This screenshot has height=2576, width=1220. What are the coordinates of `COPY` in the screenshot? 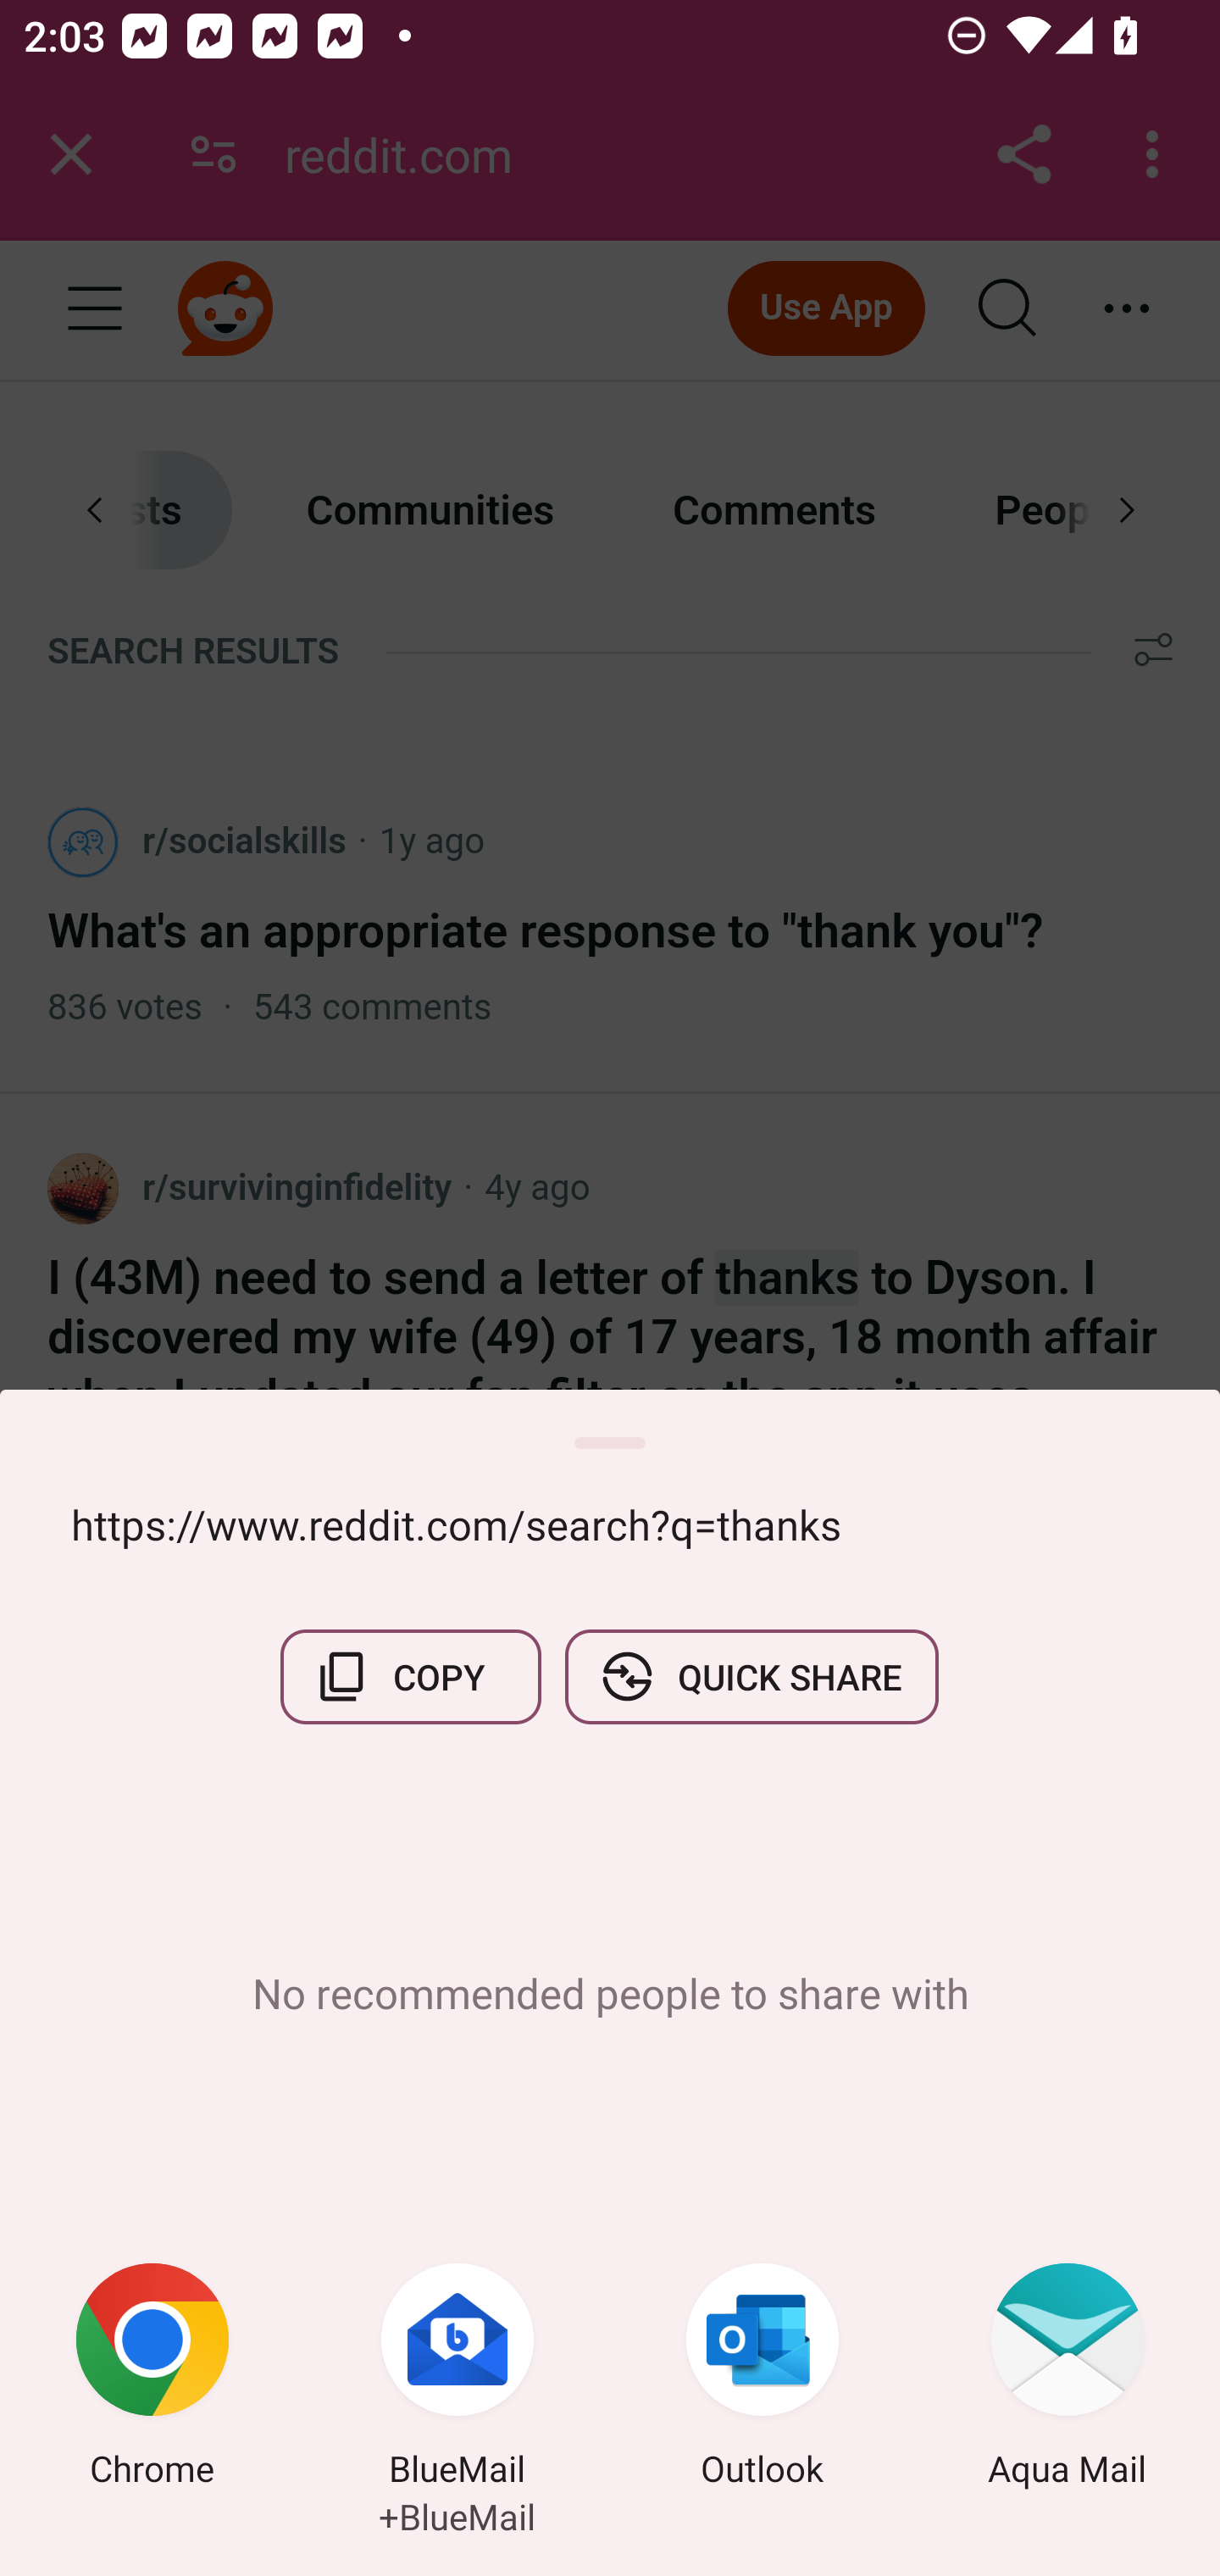 It's located at (411, 1676).